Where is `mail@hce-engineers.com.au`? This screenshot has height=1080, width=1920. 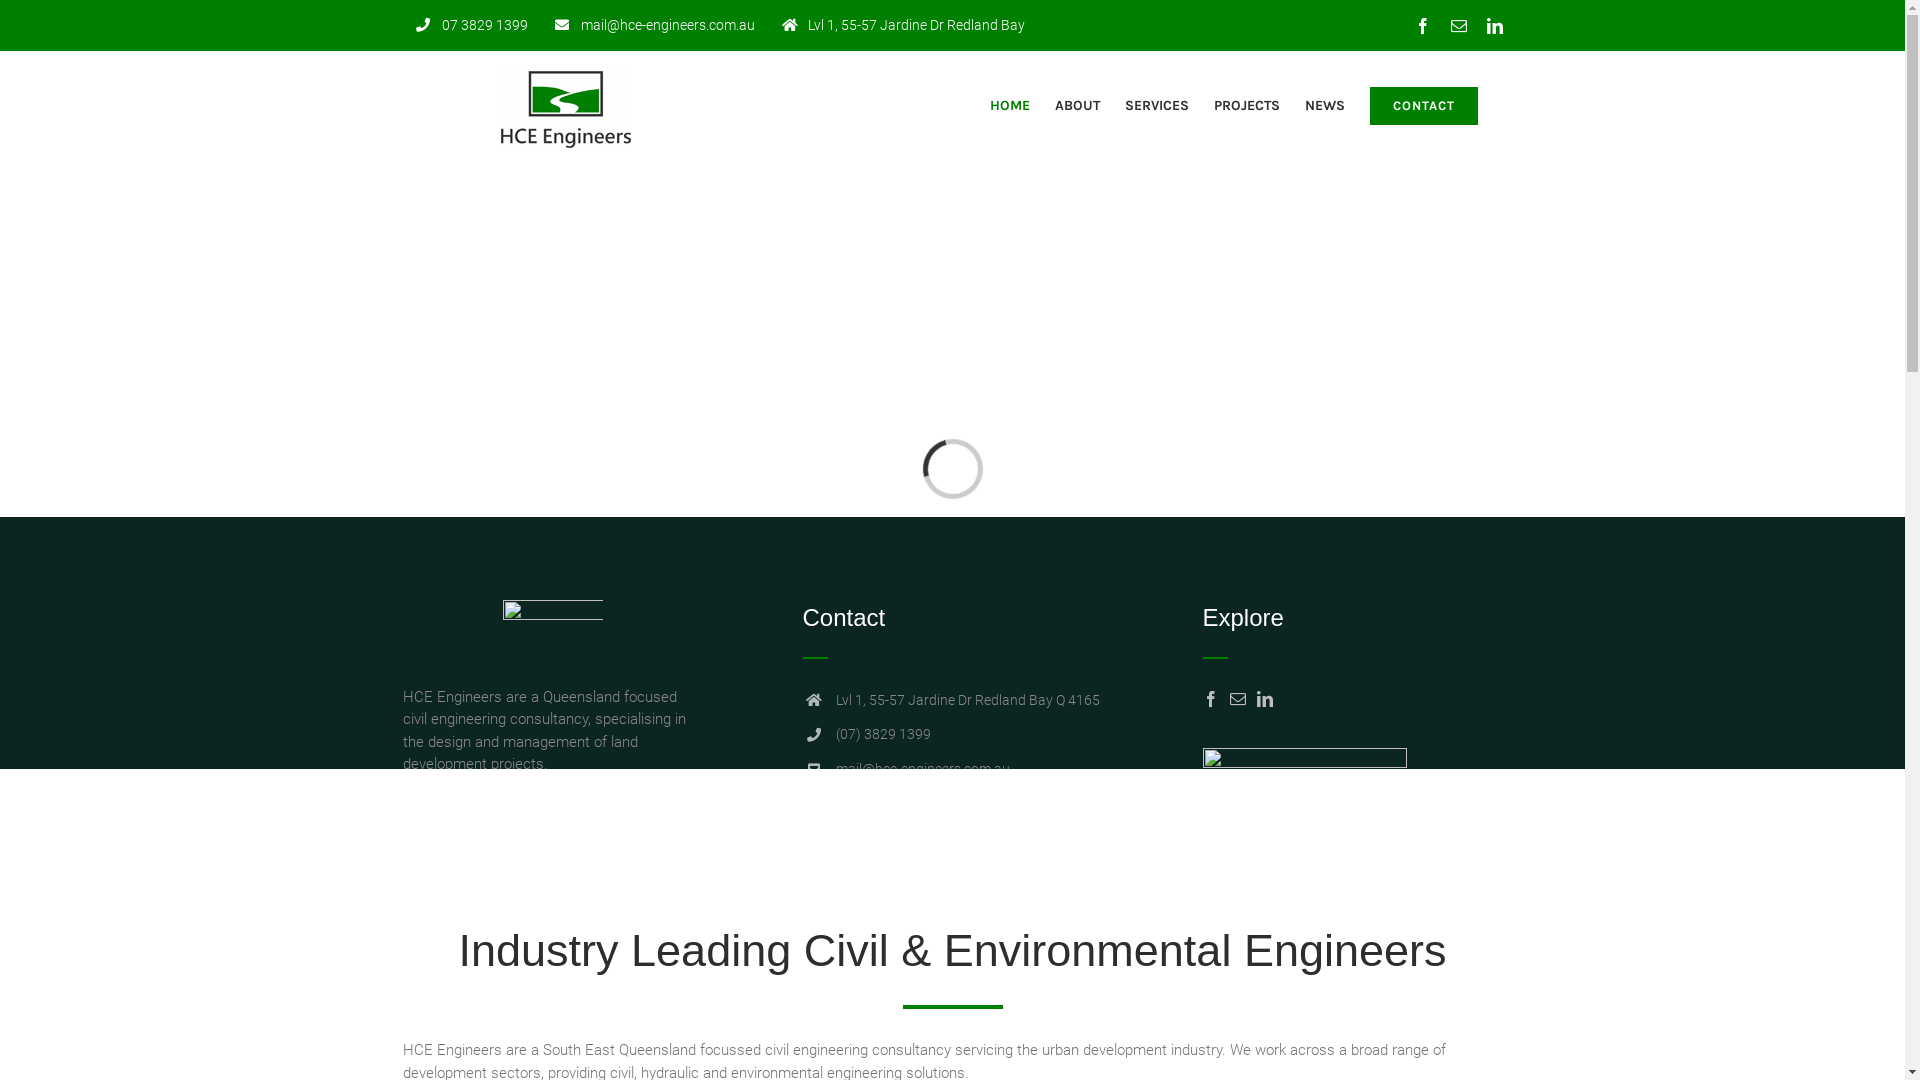
mail@hce-engineers.com.au is located at coordinates (655, 25).